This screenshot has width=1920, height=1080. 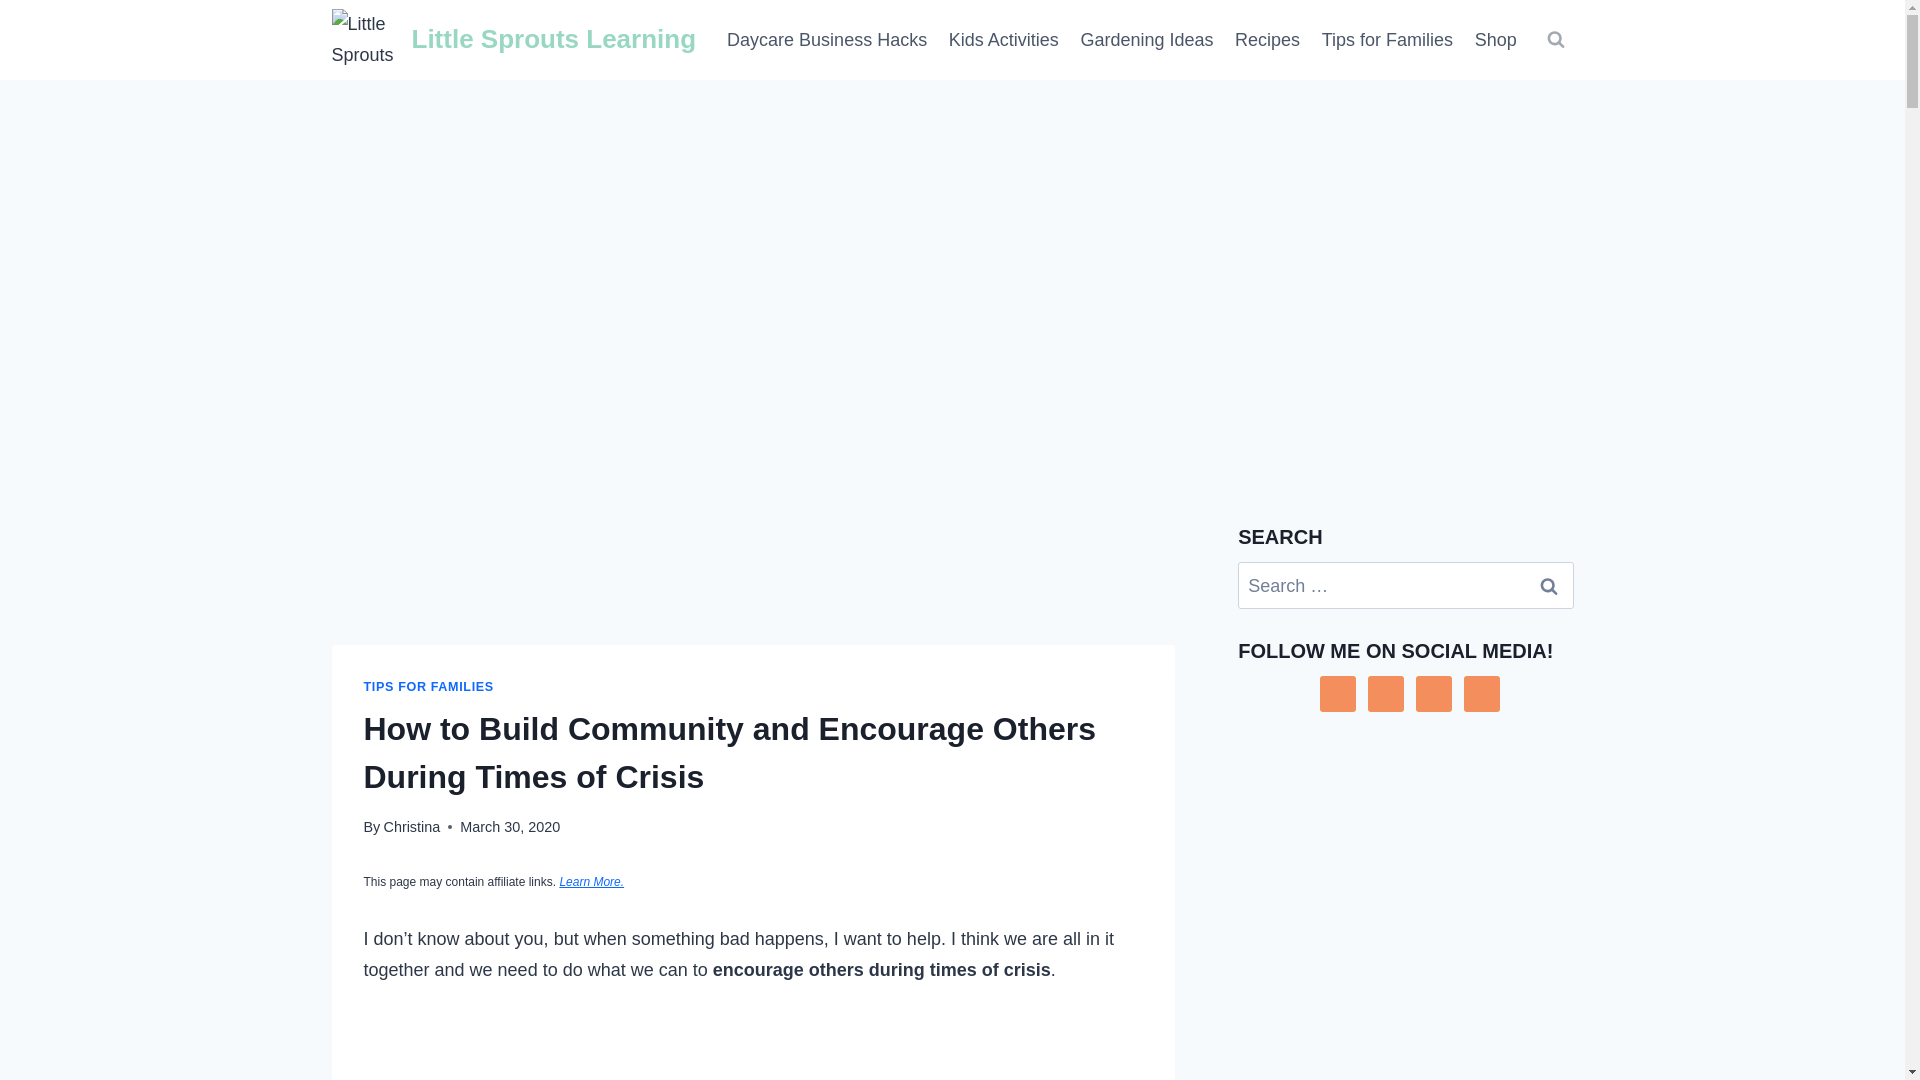 I want to click on Tips for Families, so click(x=1387, y=40).